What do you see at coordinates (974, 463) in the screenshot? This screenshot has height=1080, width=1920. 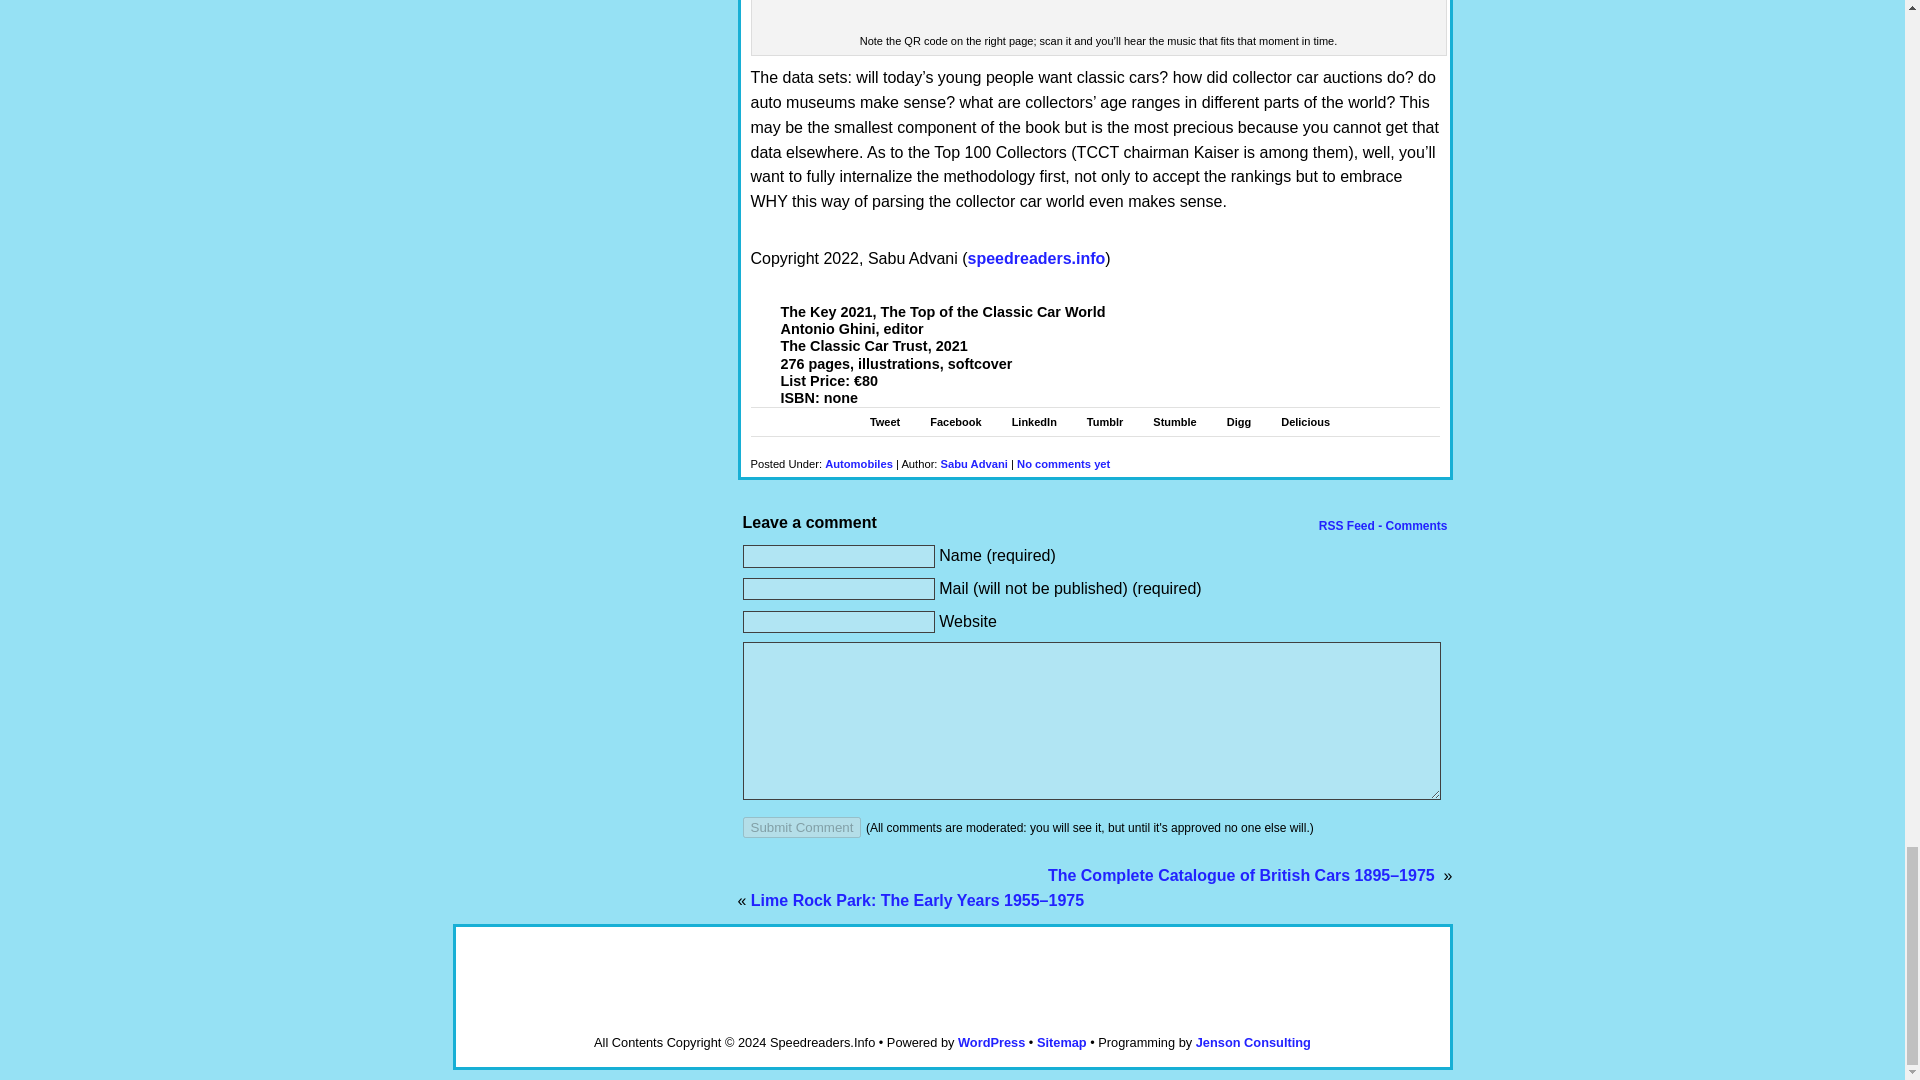 I see `Sabu Advani` at bounding box center [974, 463].